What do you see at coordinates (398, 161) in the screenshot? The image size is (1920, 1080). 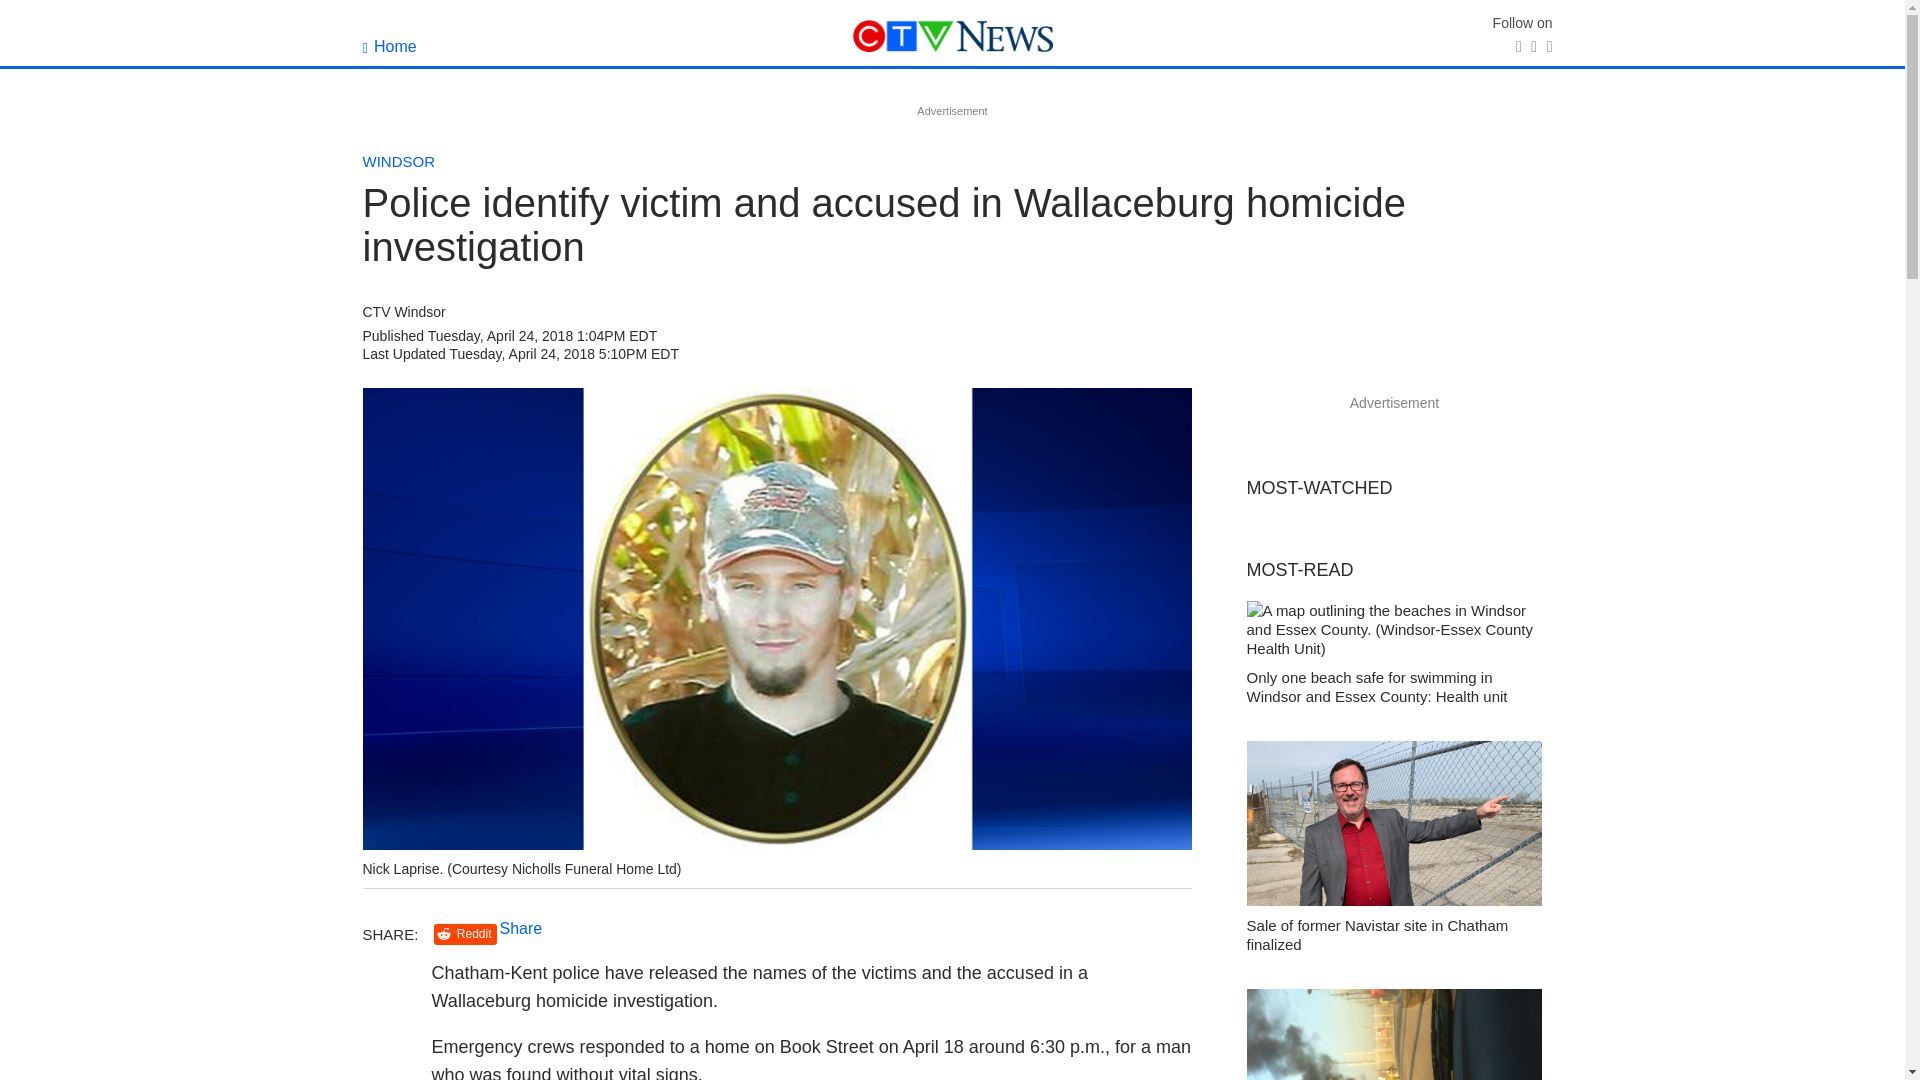 I see `WINDSOR` at bounding box center [398, 161].